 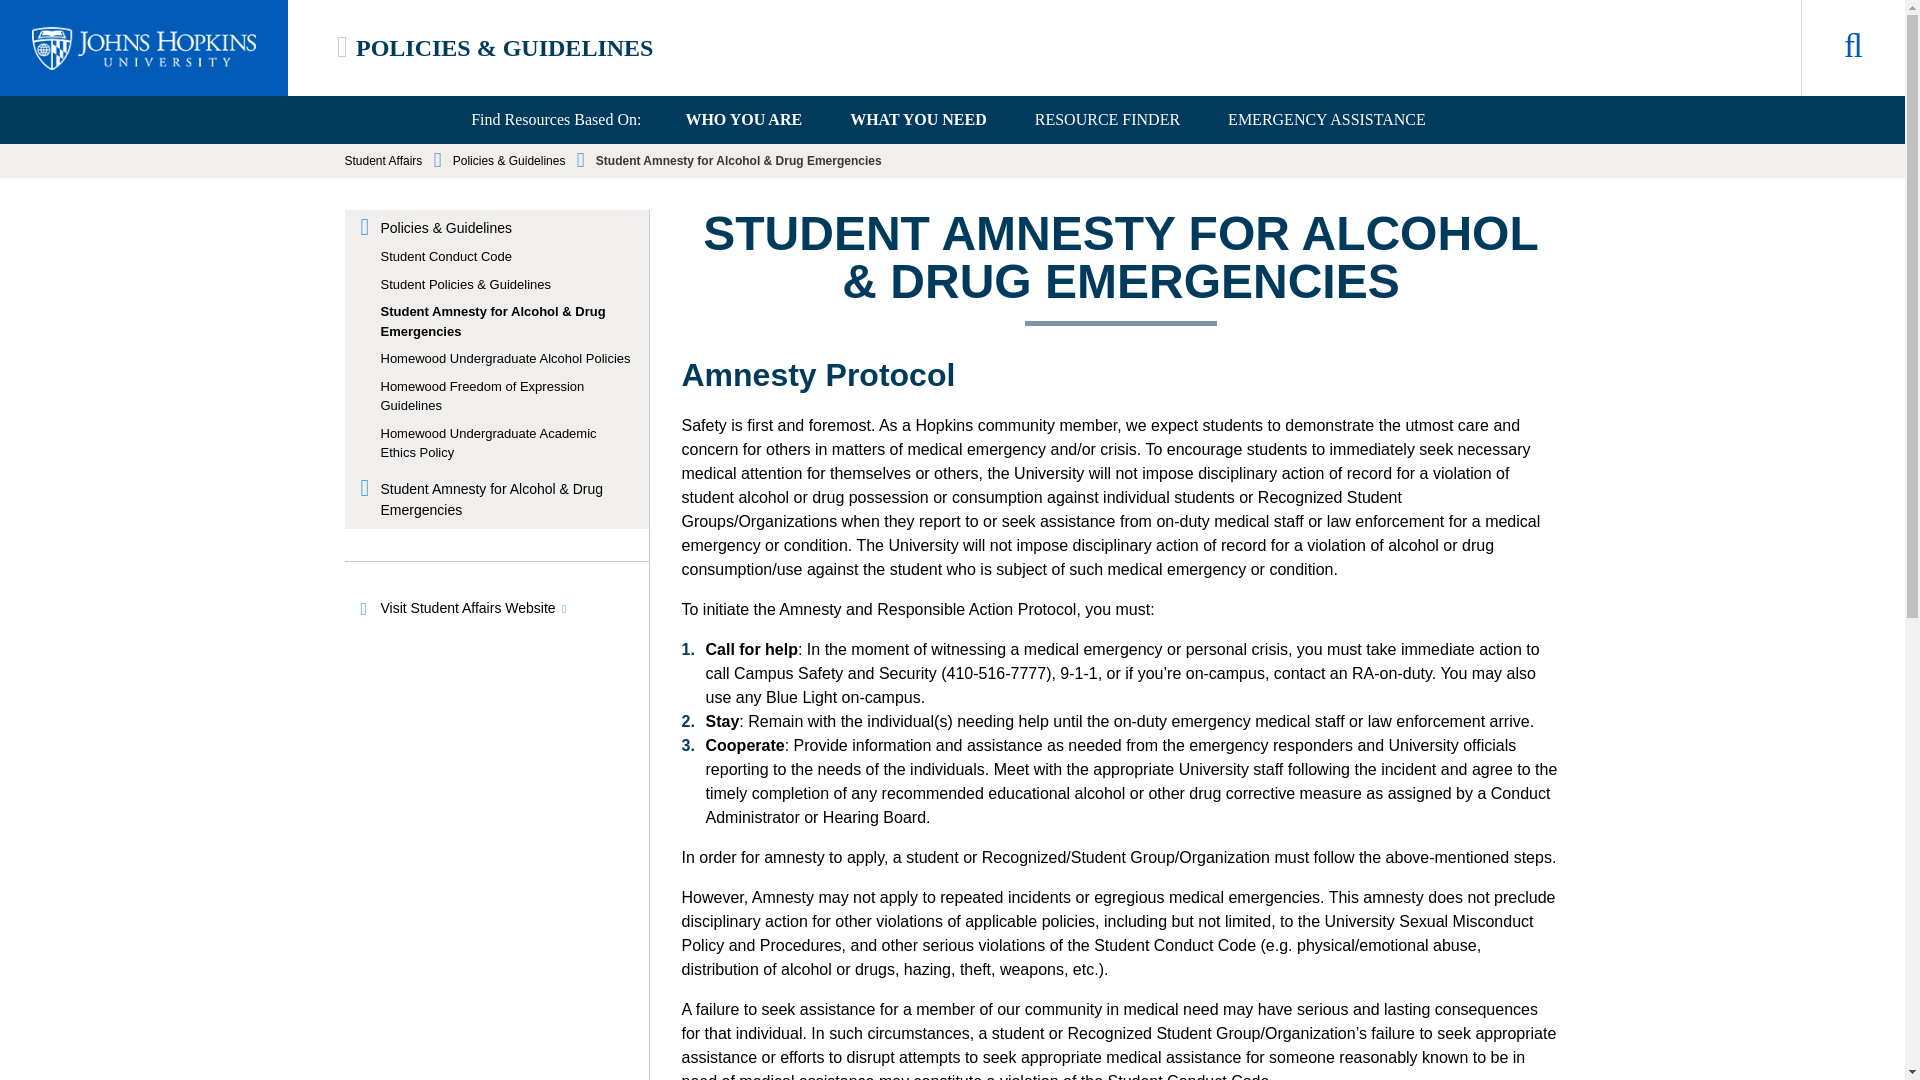 I want to click on Homewood Freedom of Expression Guidelines, so click(x=506, y=394).